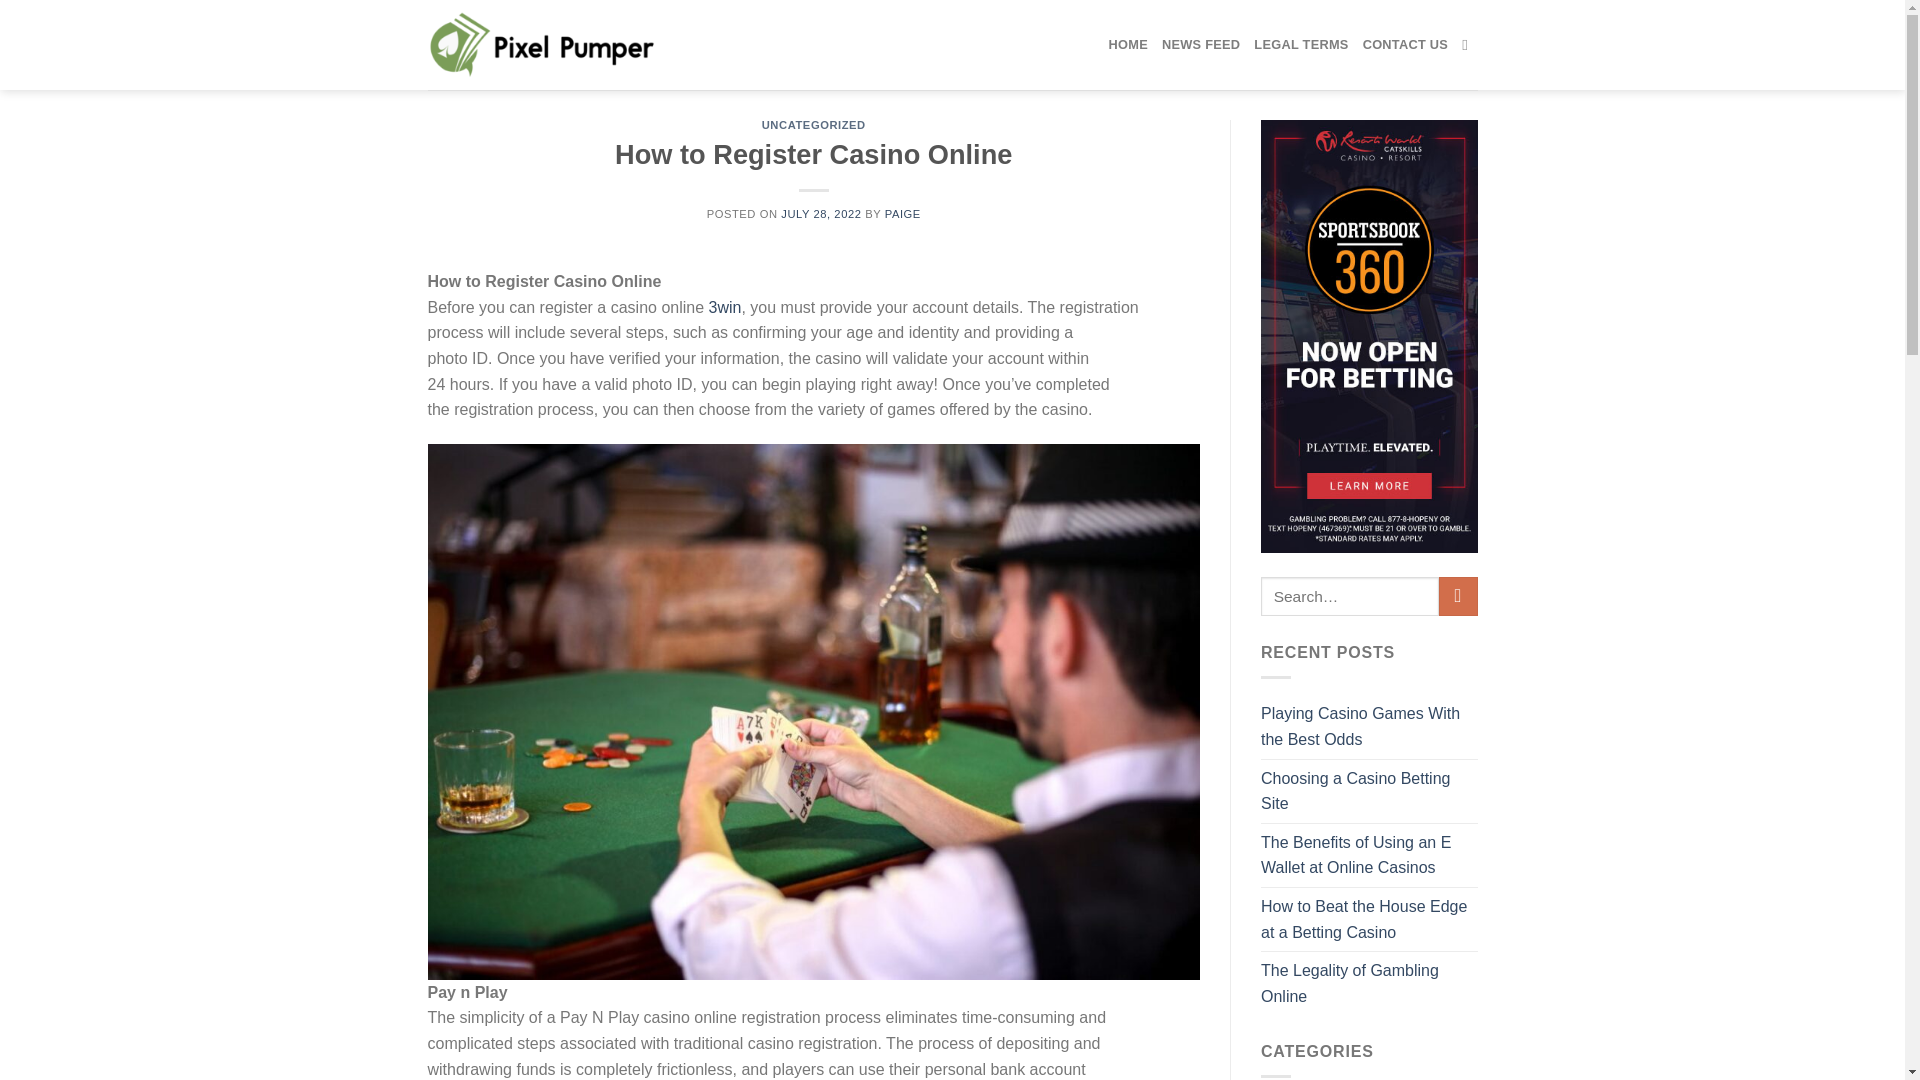 Image resolution: width=1920 pixels, height=1080 pixels. Describe the element at coordinates (1128, 44) in the screenshot. I see `HOME` at that location.